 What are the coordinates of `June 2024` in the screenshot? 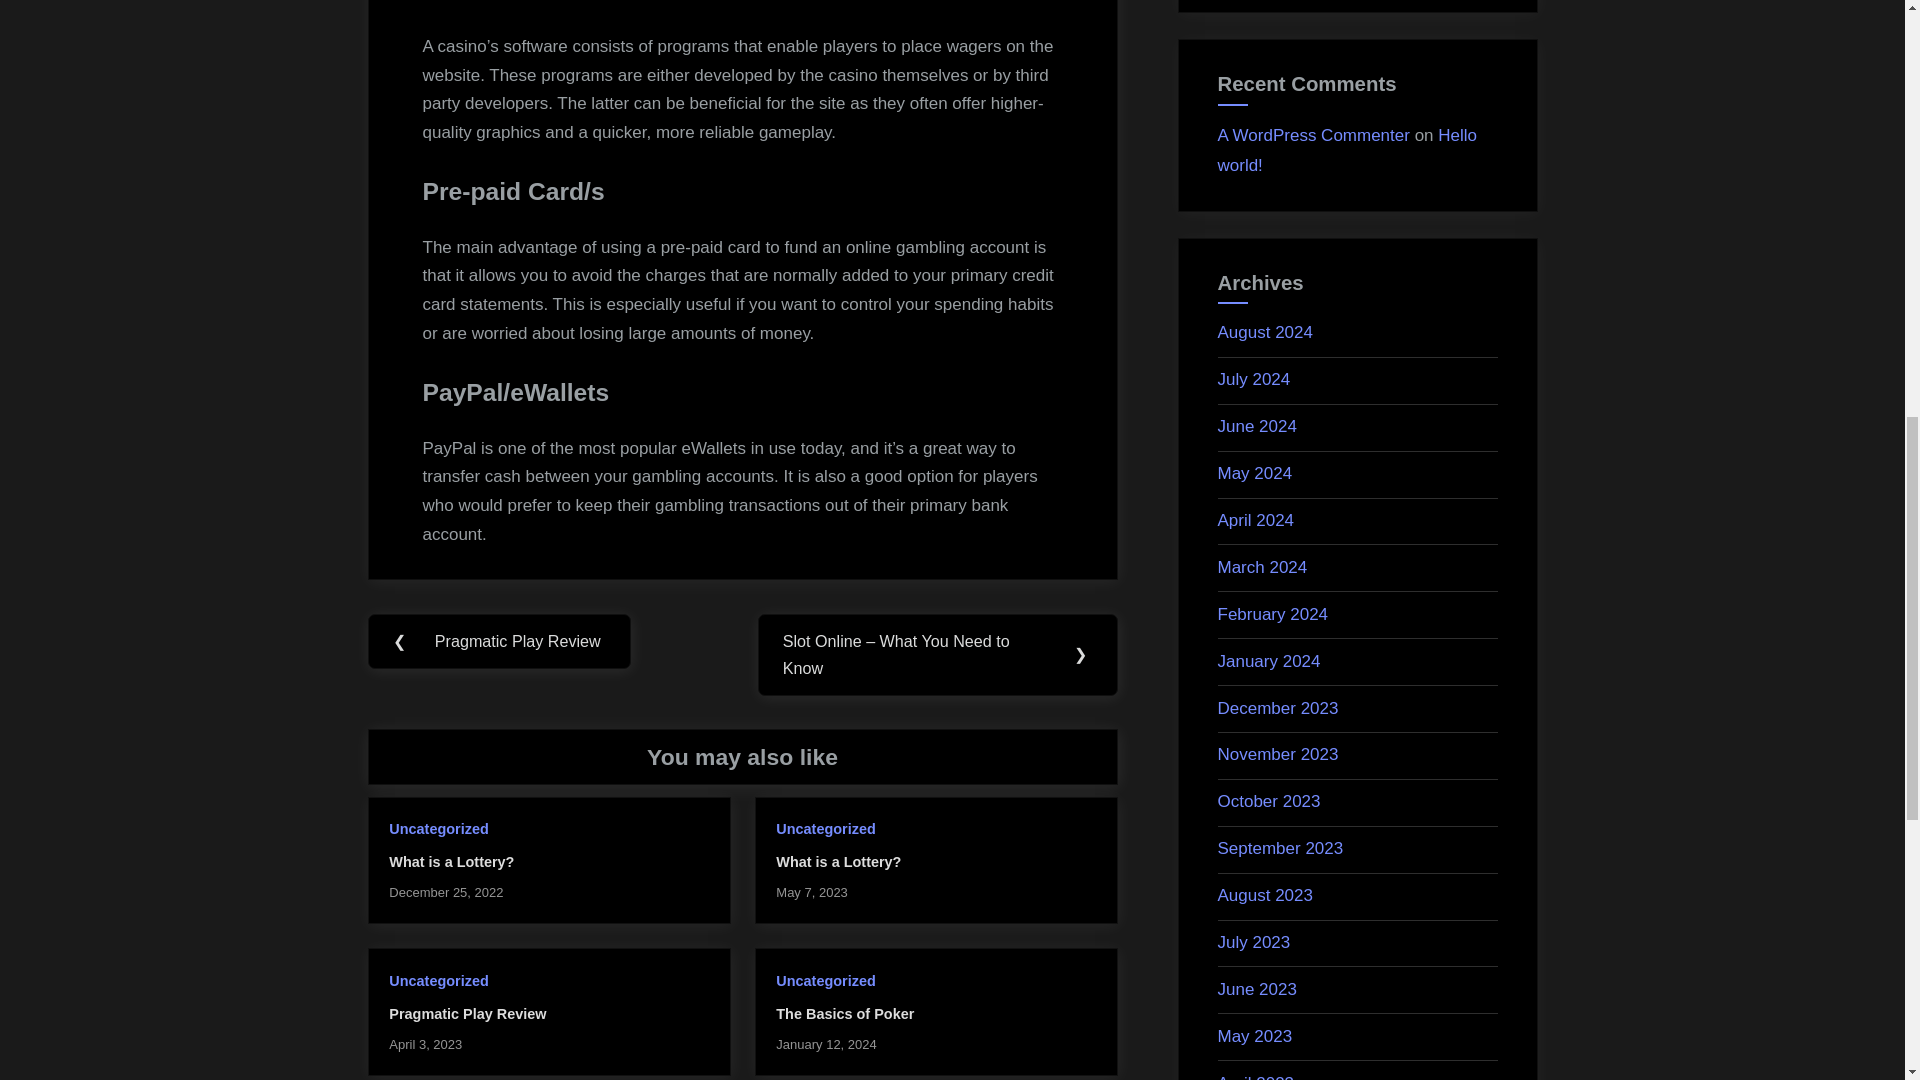 It's located at (1257, 426).